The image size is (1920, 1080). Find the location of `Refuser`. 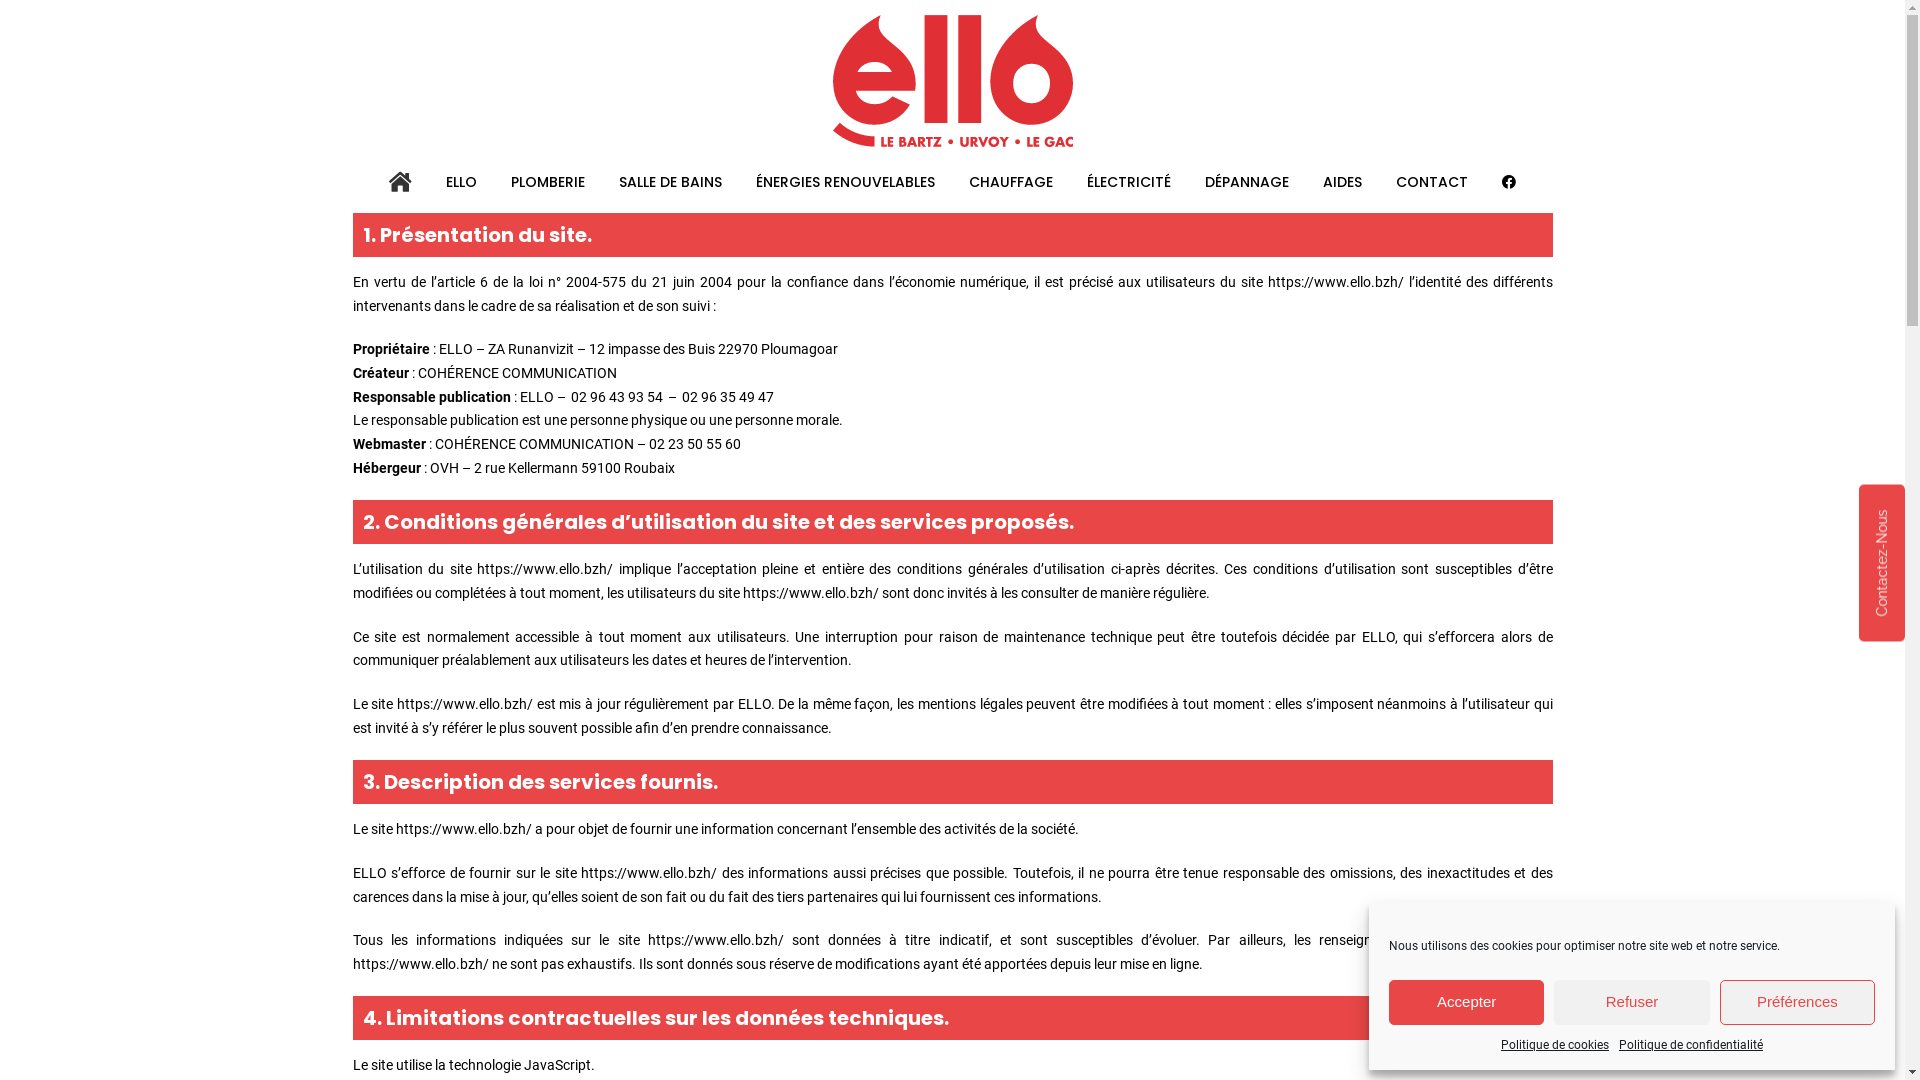

Refuser is located at coordinates (1632, 1002).